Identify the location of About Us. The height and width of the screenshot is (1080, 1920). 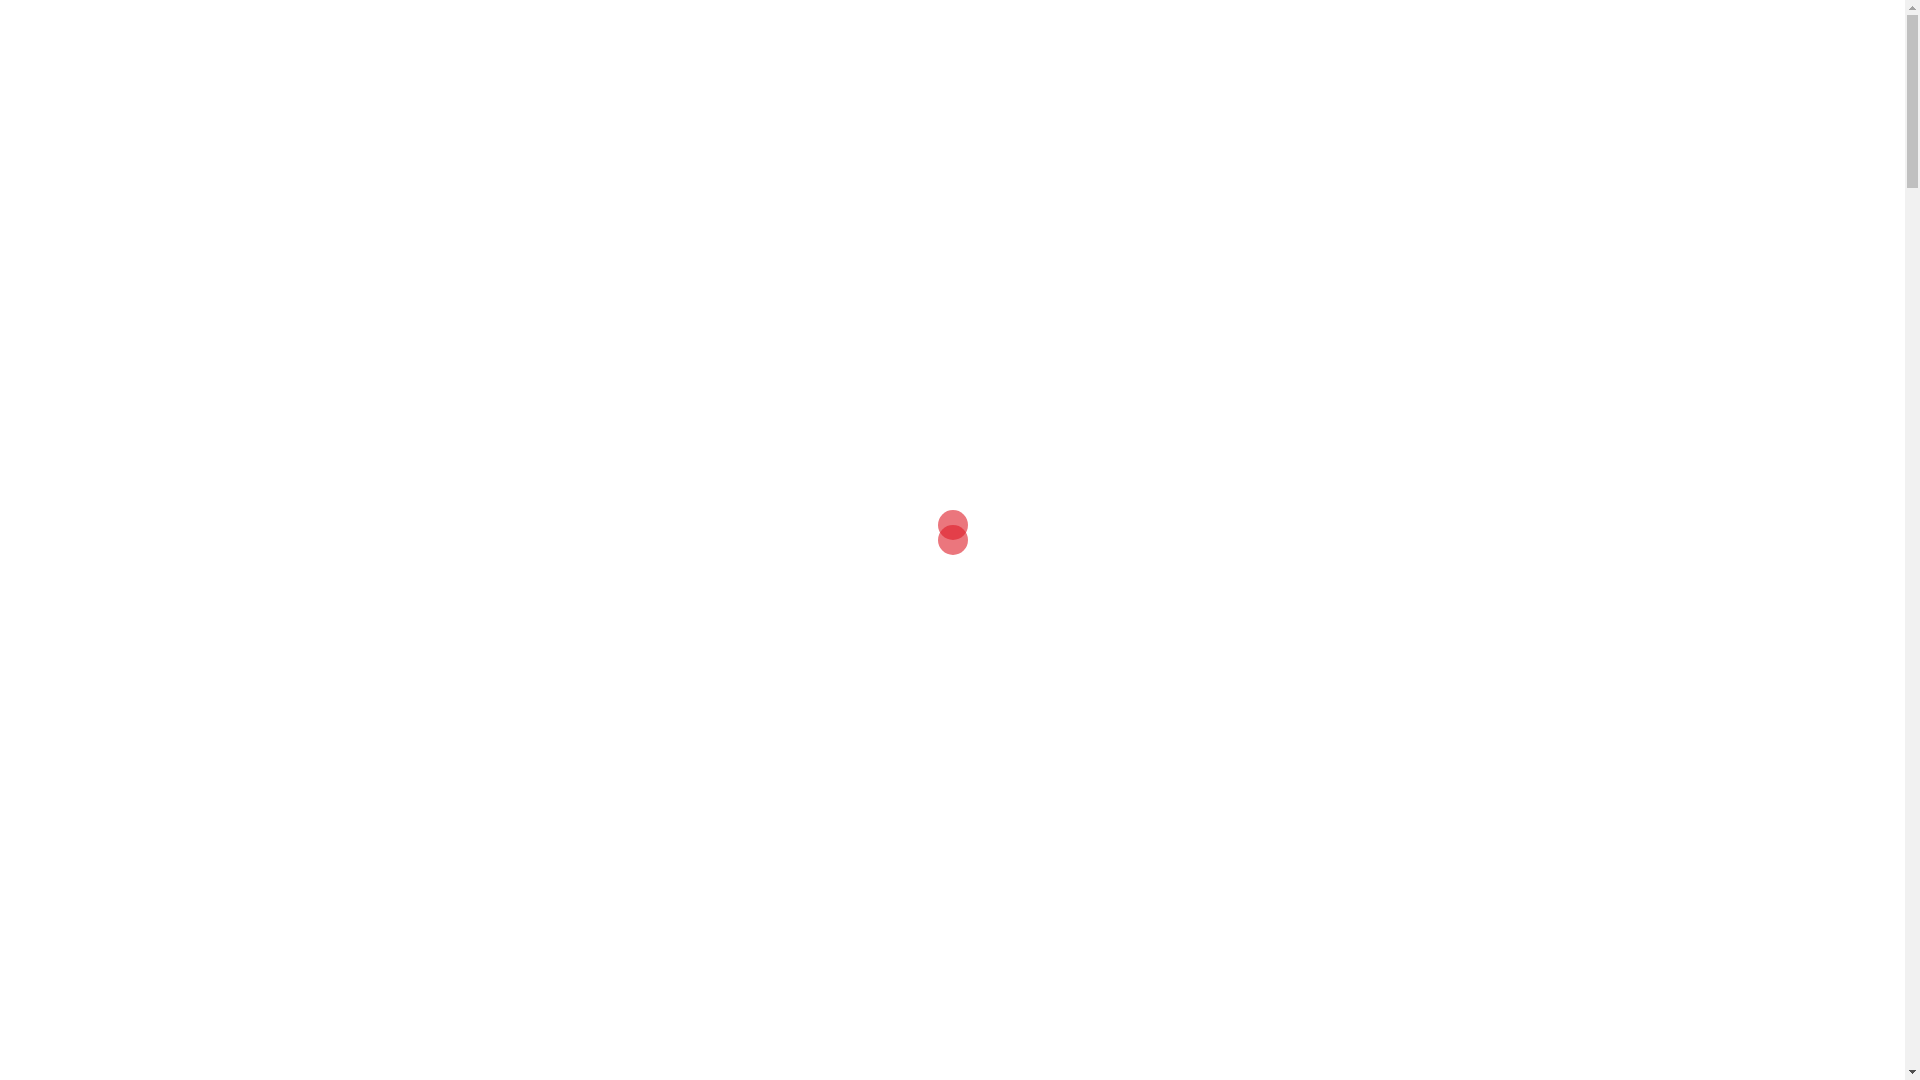
(760, 55).